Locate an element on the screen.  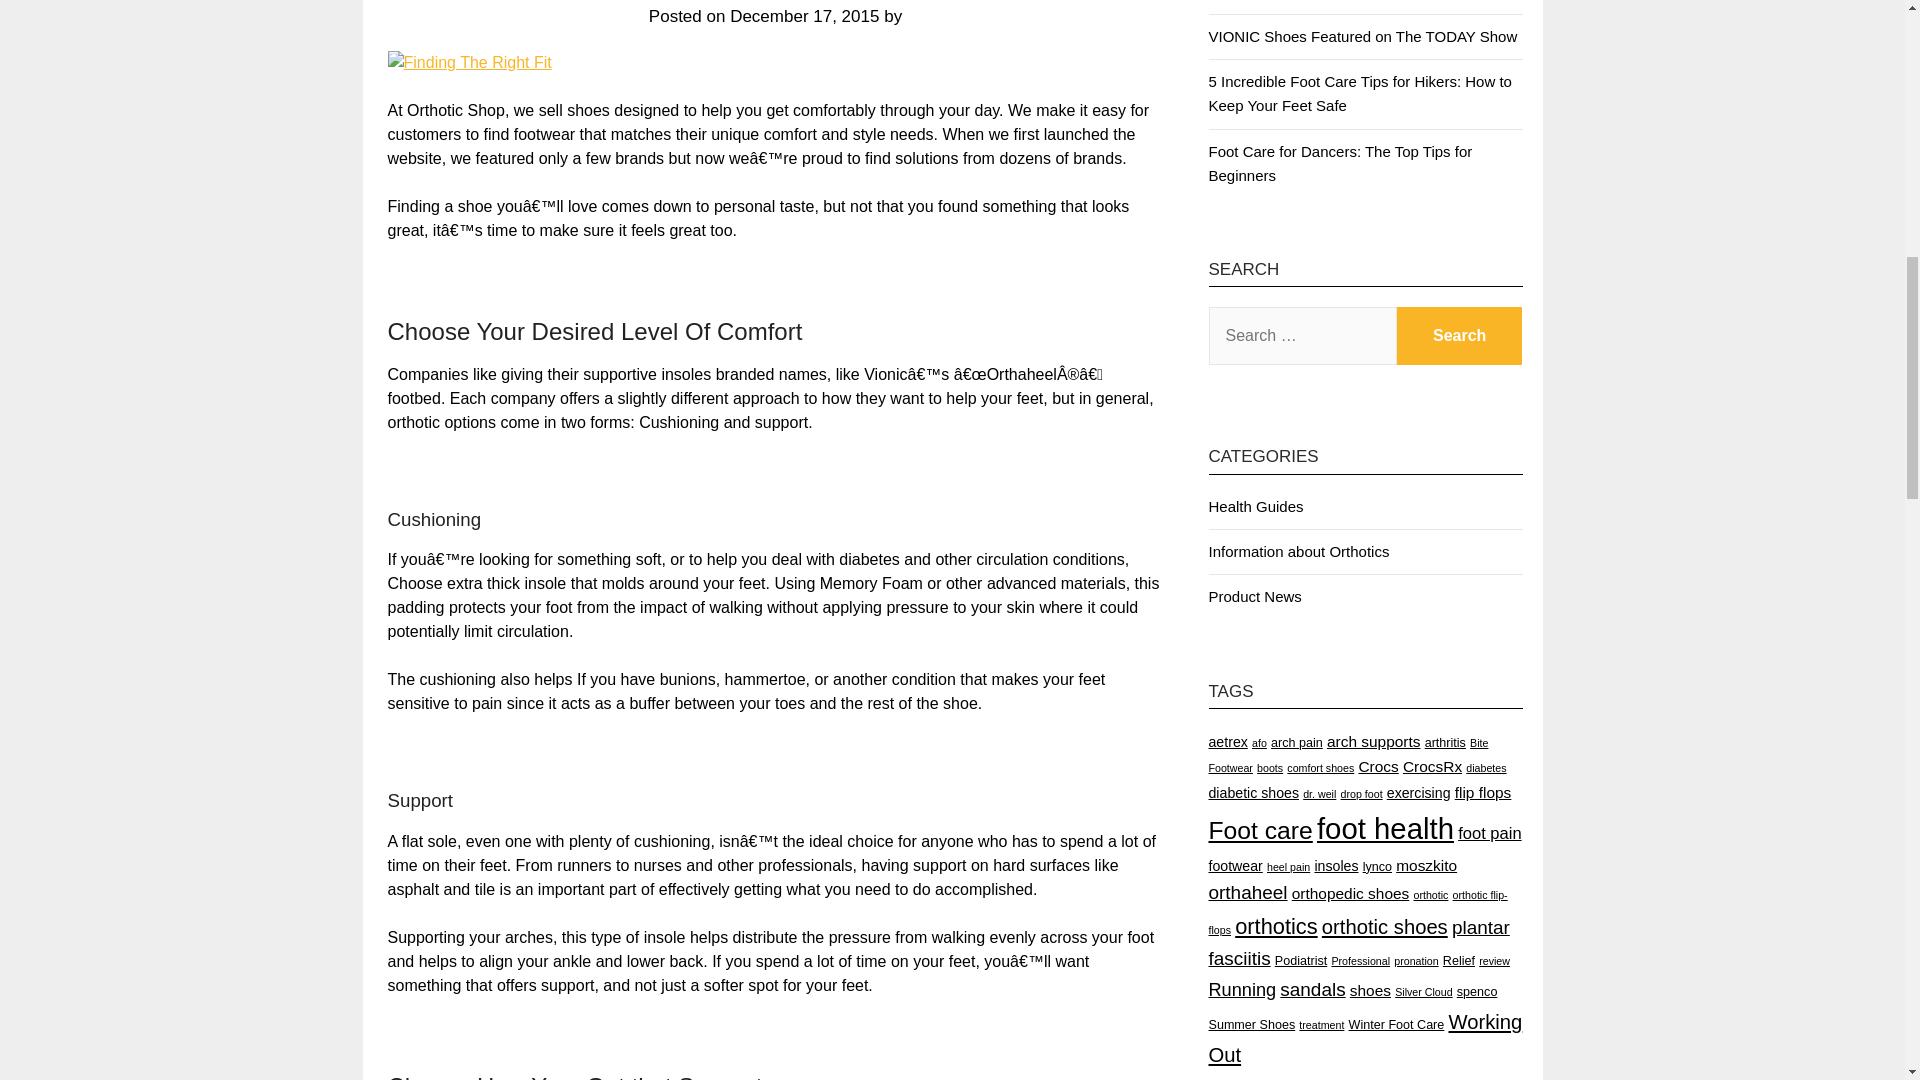
VIONIC Shoes Featured on The TODAY Show is located at coordinates (1362, 36).